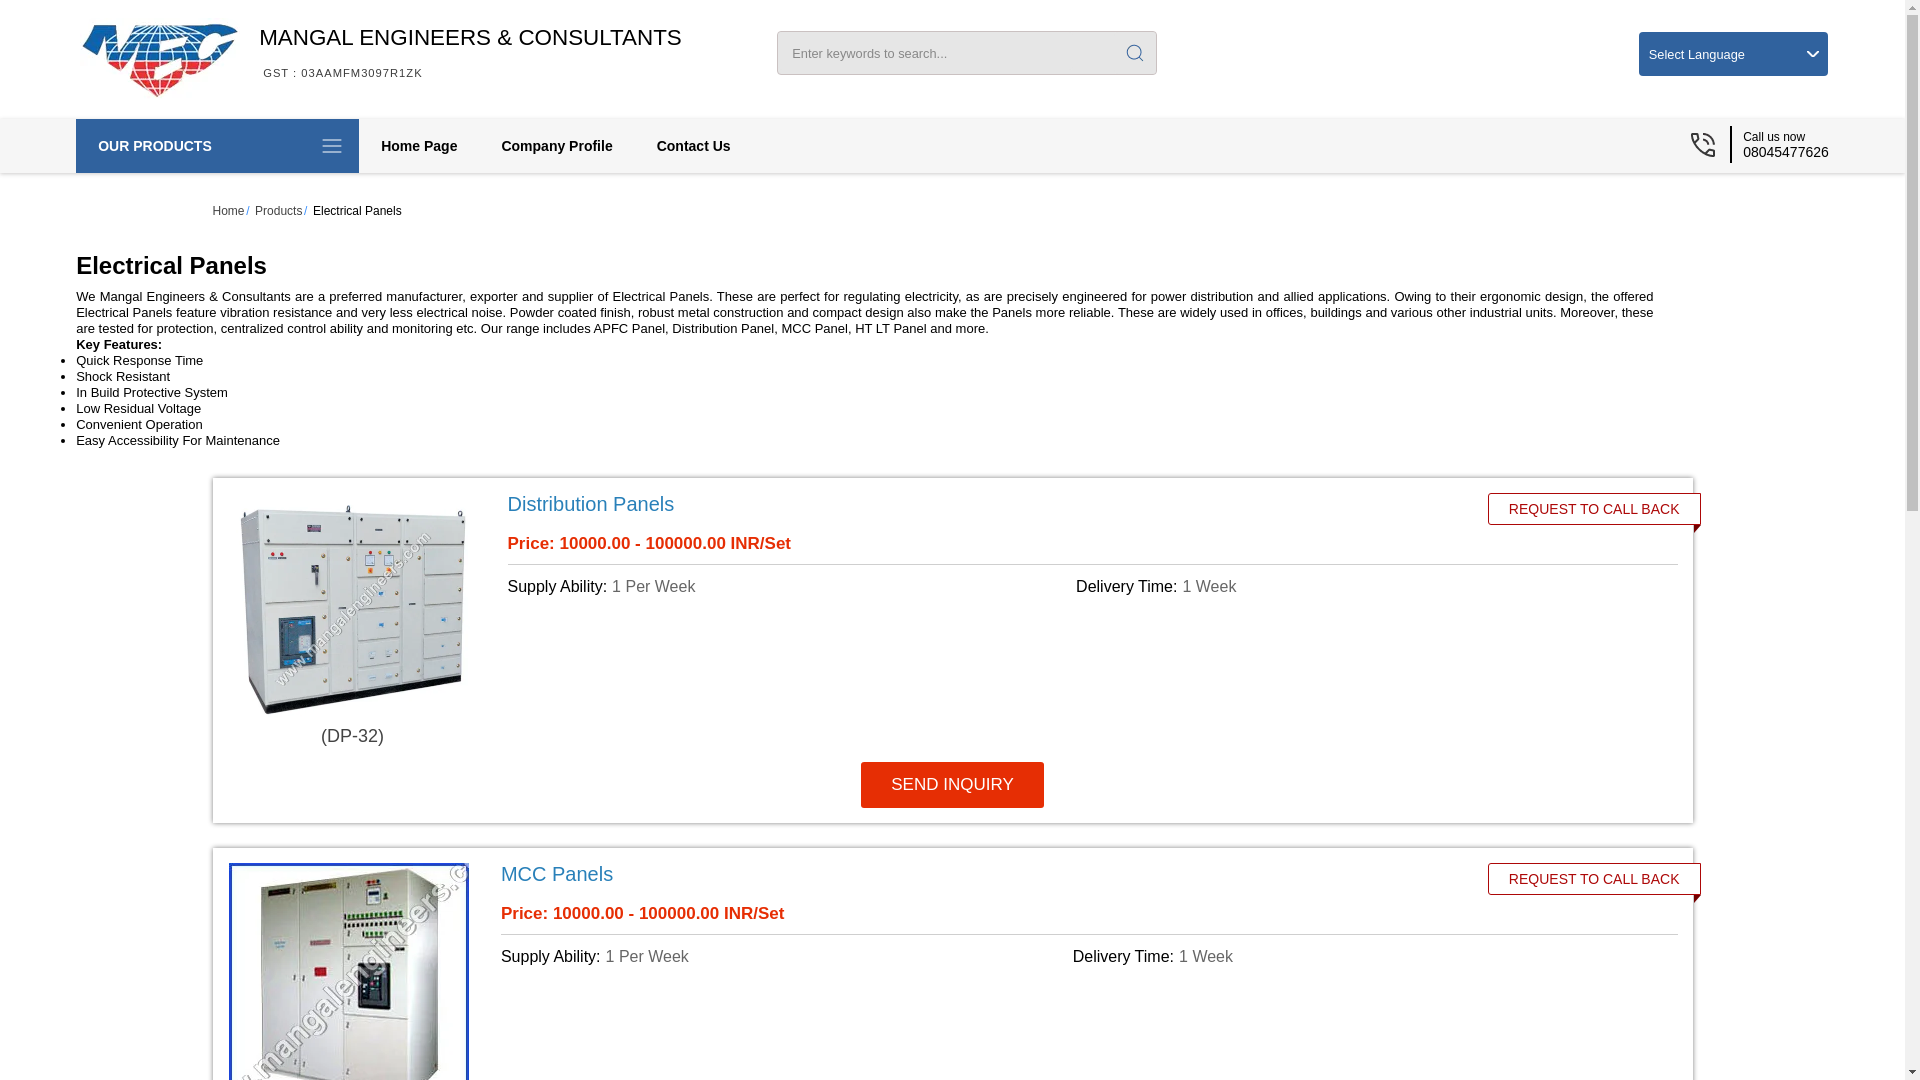  I want to click on Enter keywords to search..., so click(925, 51).